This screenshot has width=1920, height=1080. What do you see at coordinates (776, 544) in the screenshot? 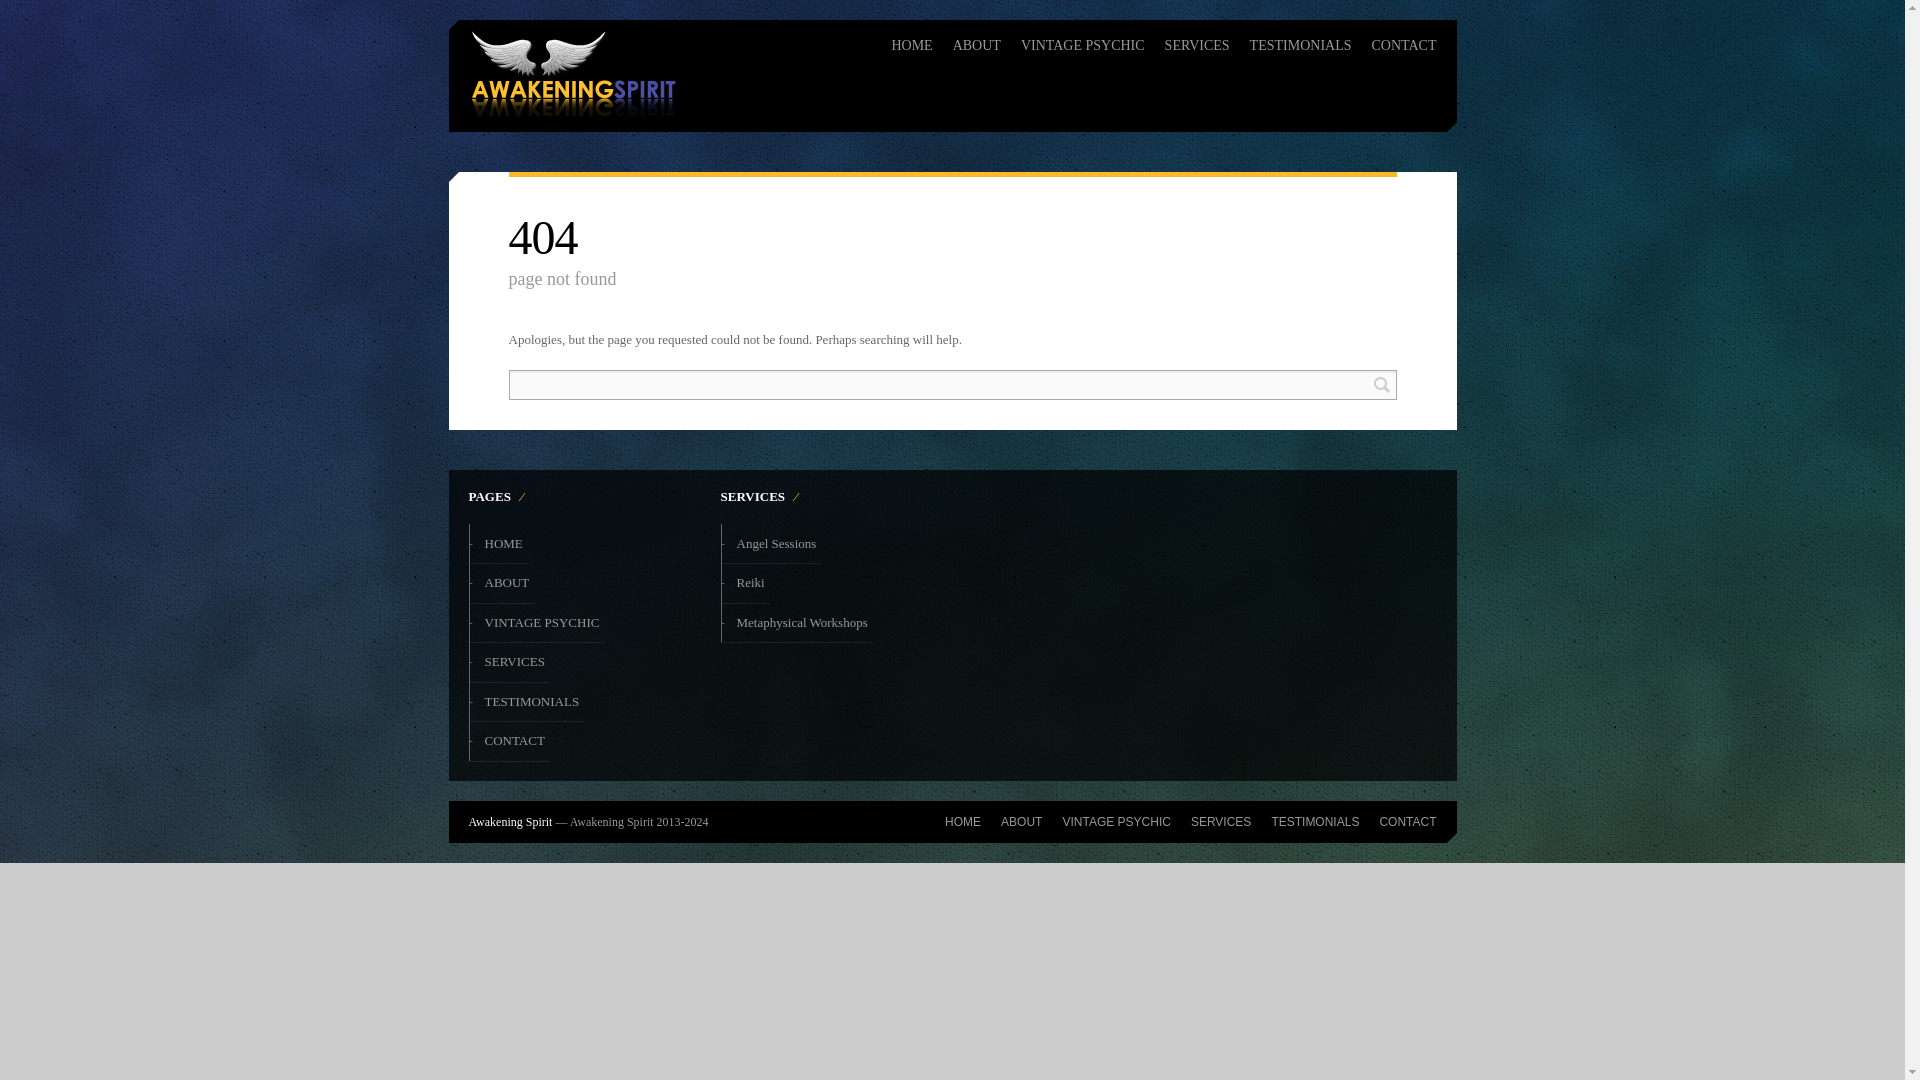
I see `Angel Sessions` at bounding box center [776, 544].